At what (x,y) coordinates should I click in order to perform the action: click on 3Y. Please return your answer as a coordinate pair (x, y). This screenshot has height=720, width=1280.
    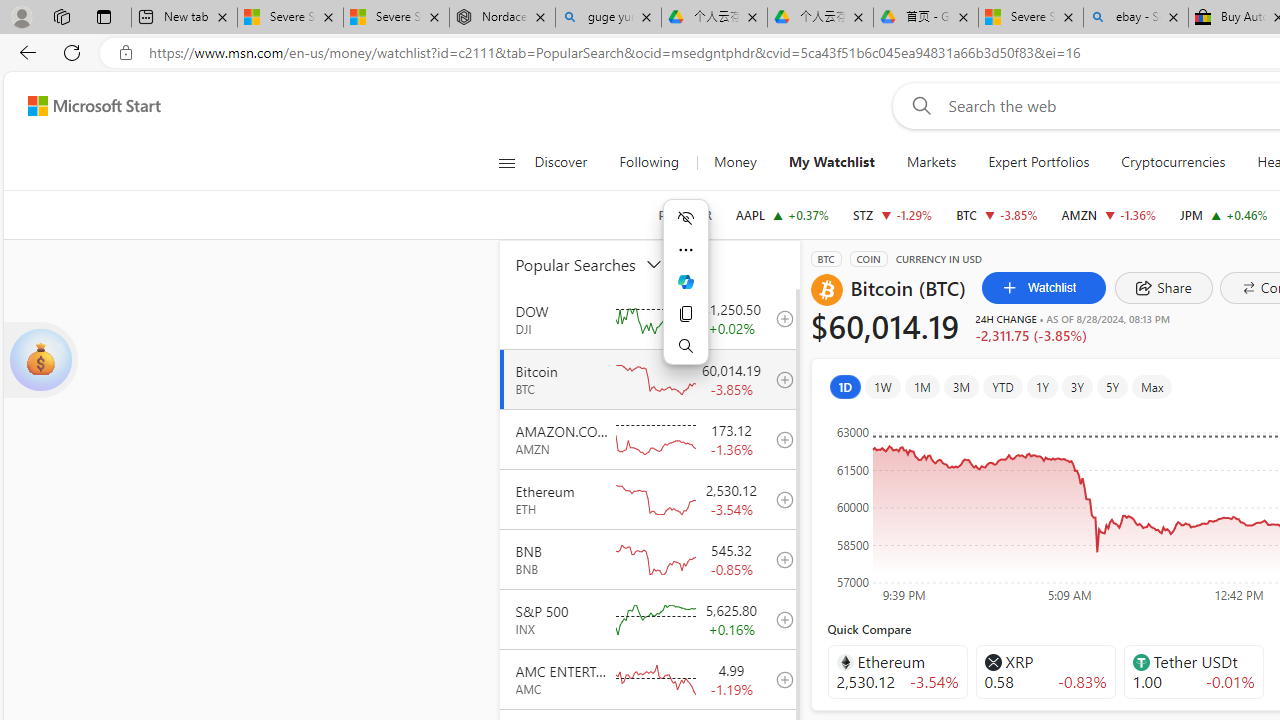
    Looking at the image, I should click on (1077, 386).